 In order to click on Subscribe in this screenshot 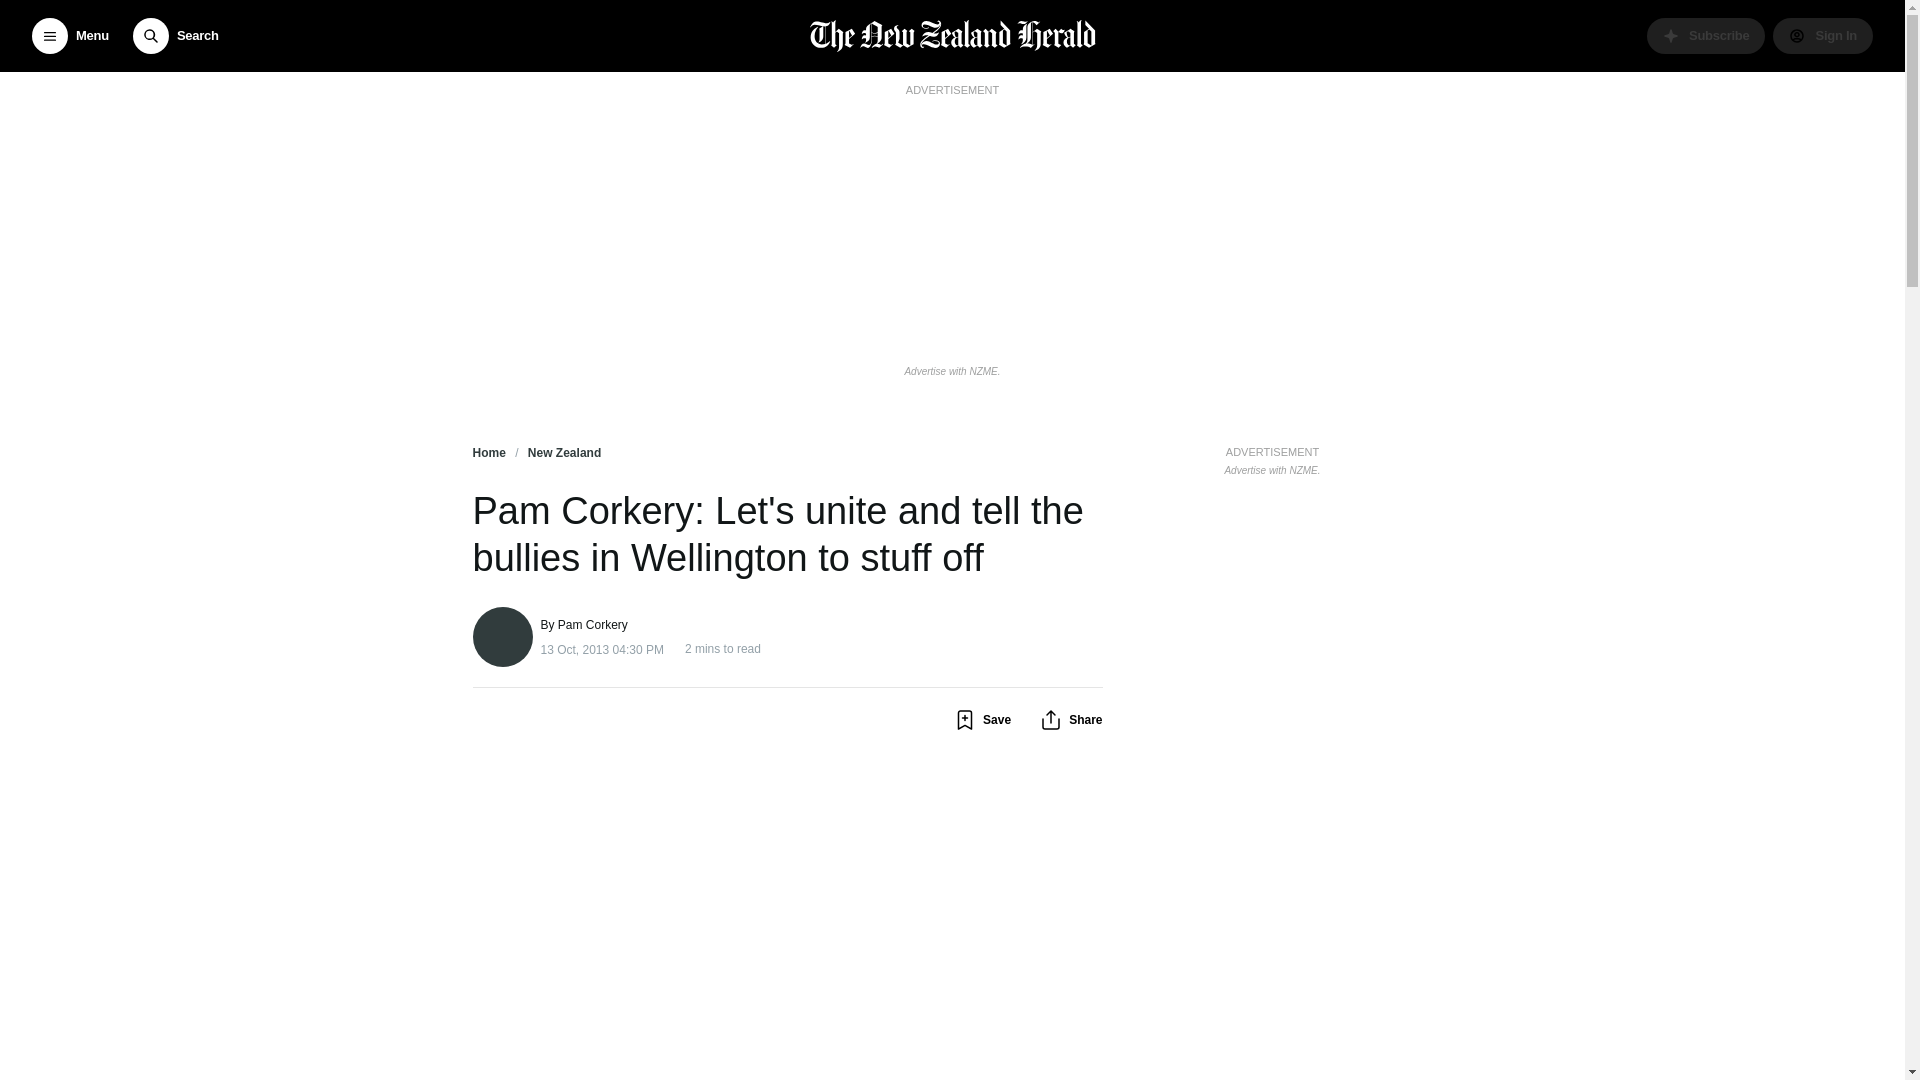, I will do `click(1706, 36)`.